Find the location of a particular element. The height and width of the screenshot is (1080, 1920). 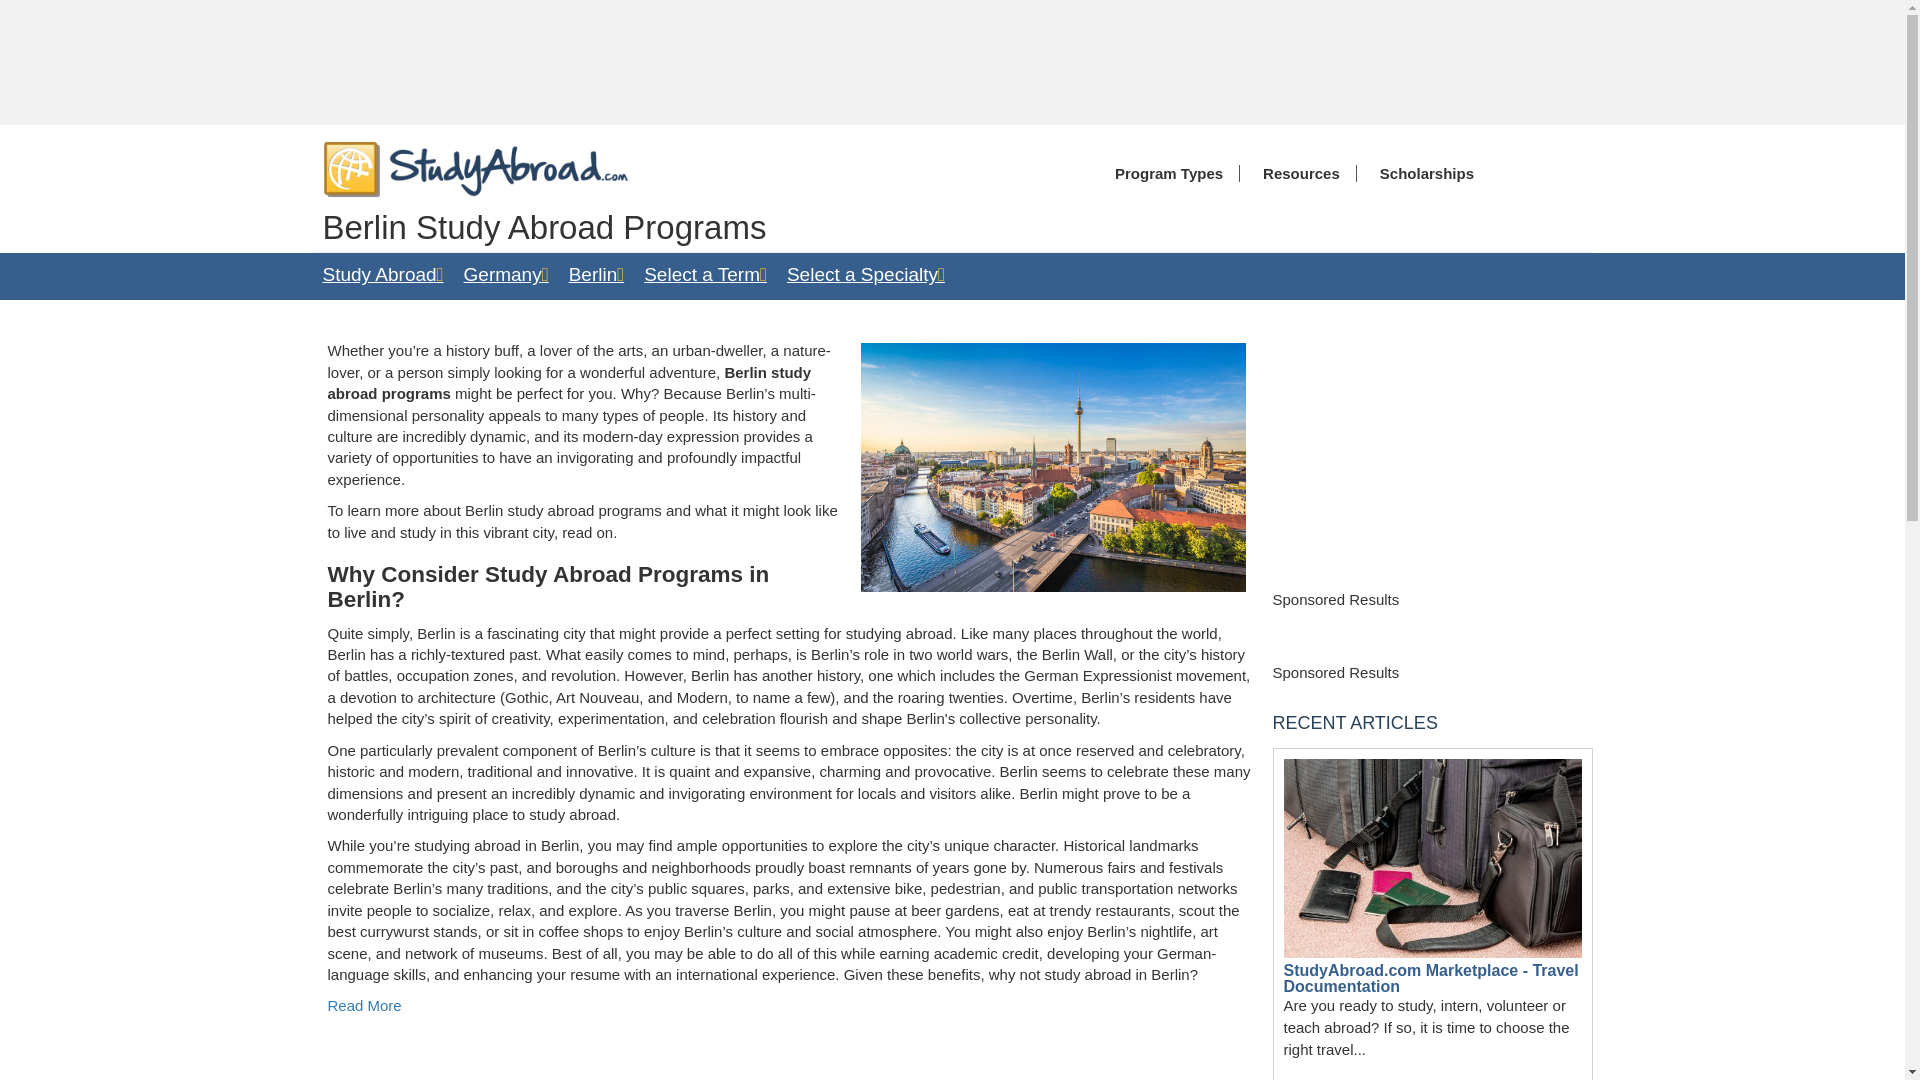

Resources is located at coordinates (1296, 174).